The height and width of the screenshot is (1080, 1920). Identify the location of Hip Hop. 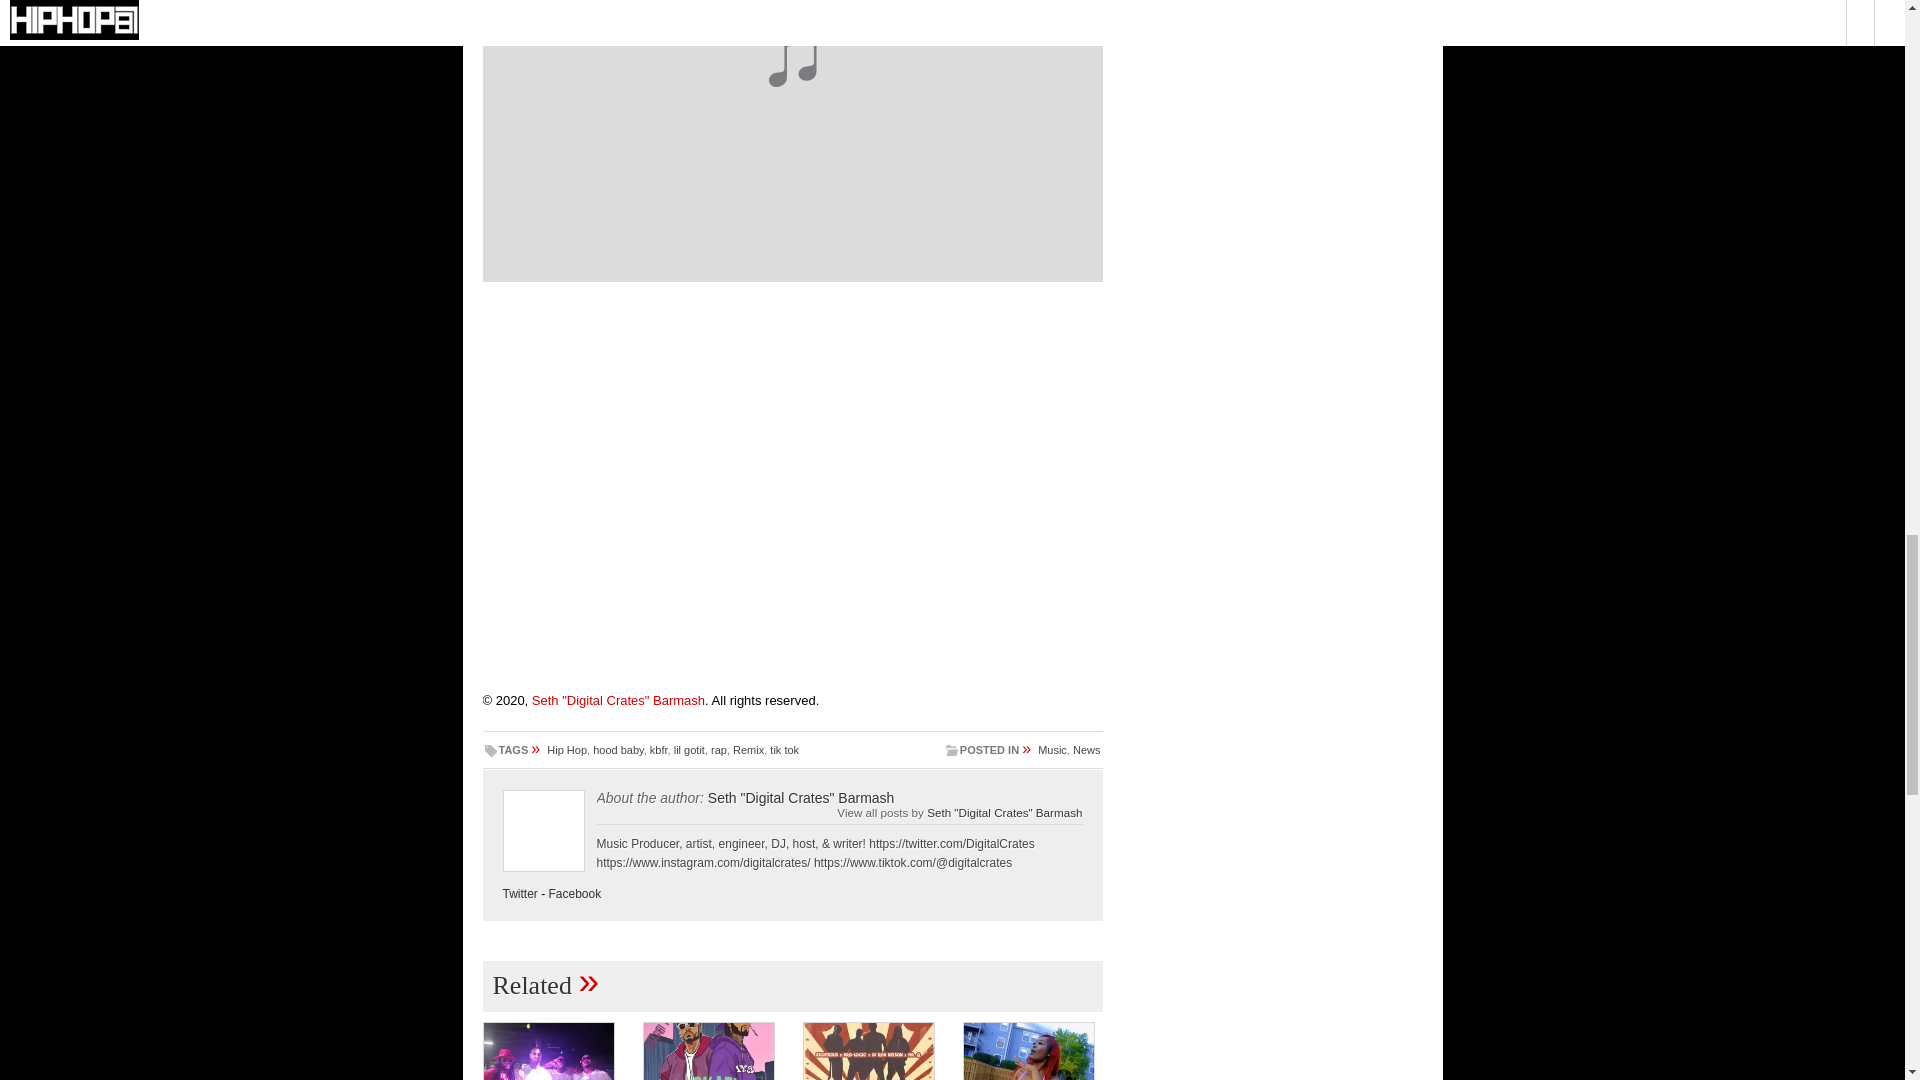
(567, 750).